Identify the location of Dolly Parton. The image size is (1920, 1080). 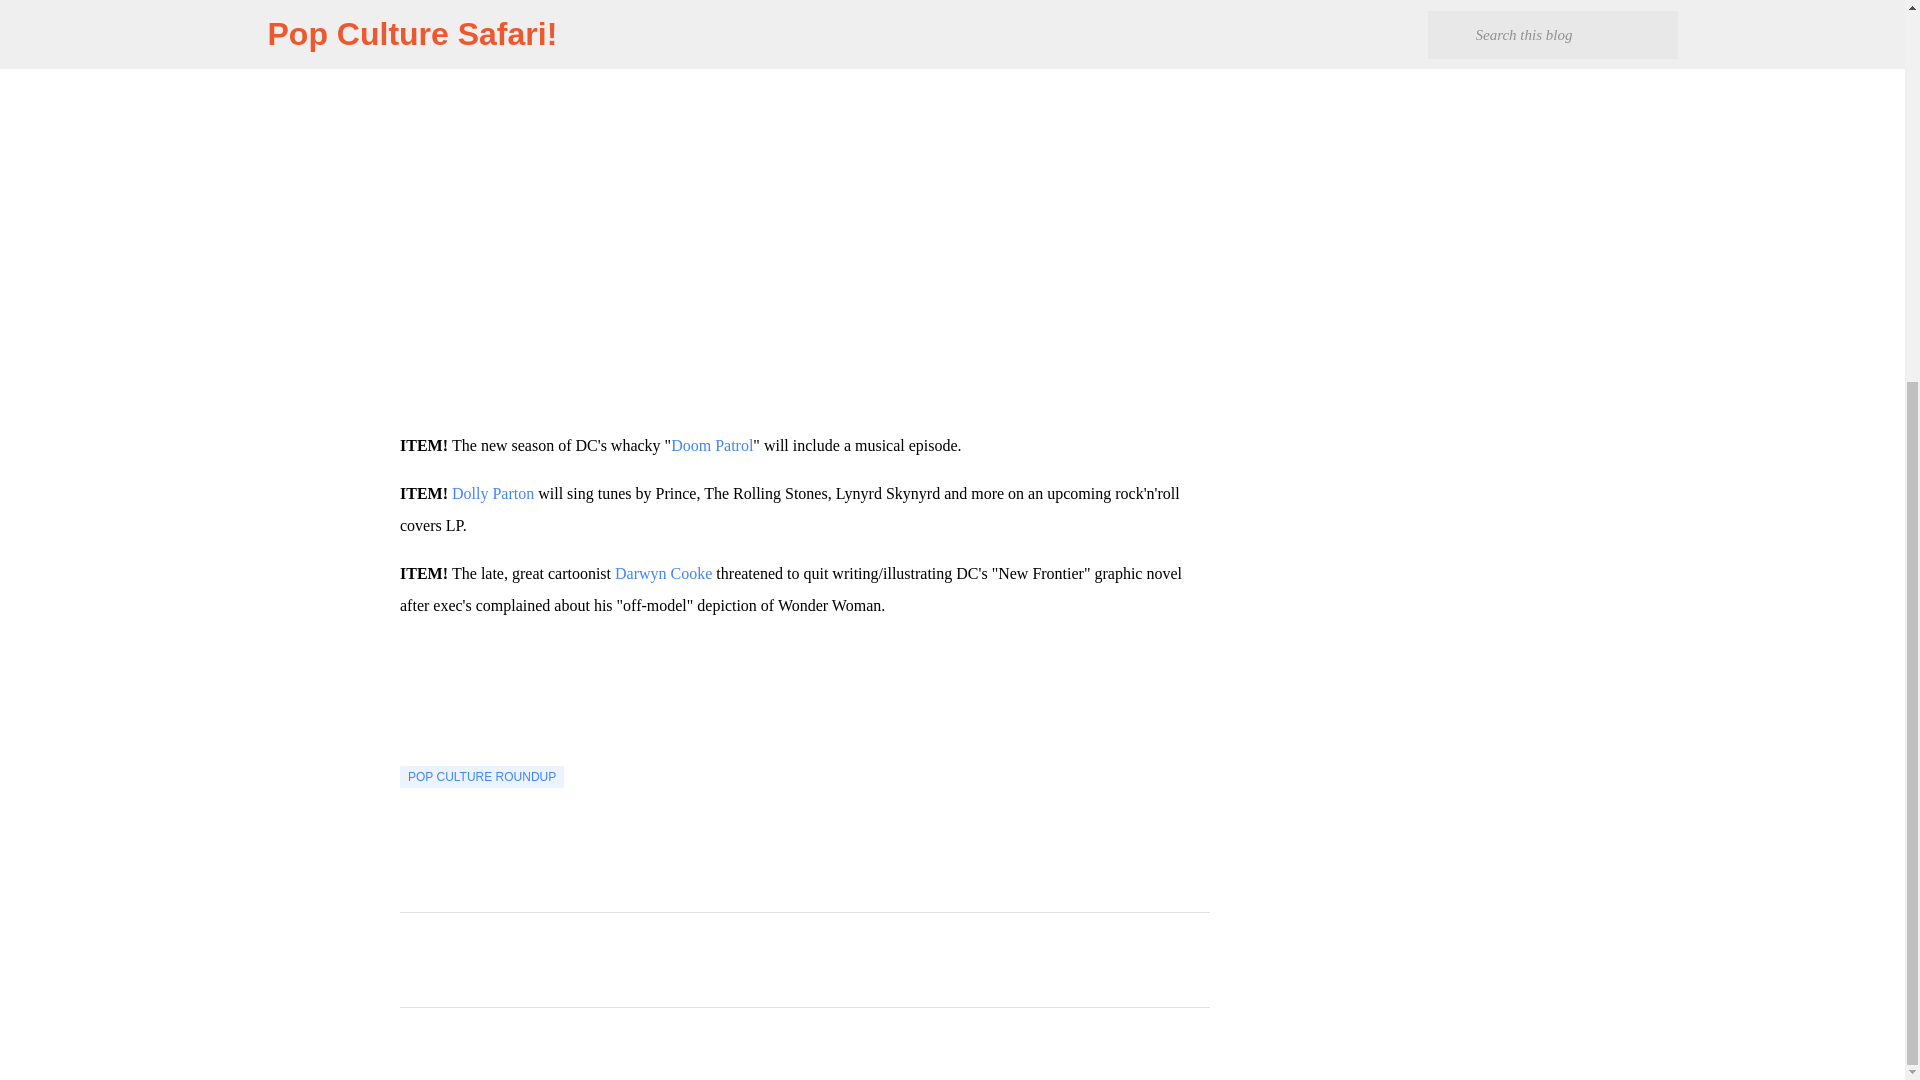
(492, 493).